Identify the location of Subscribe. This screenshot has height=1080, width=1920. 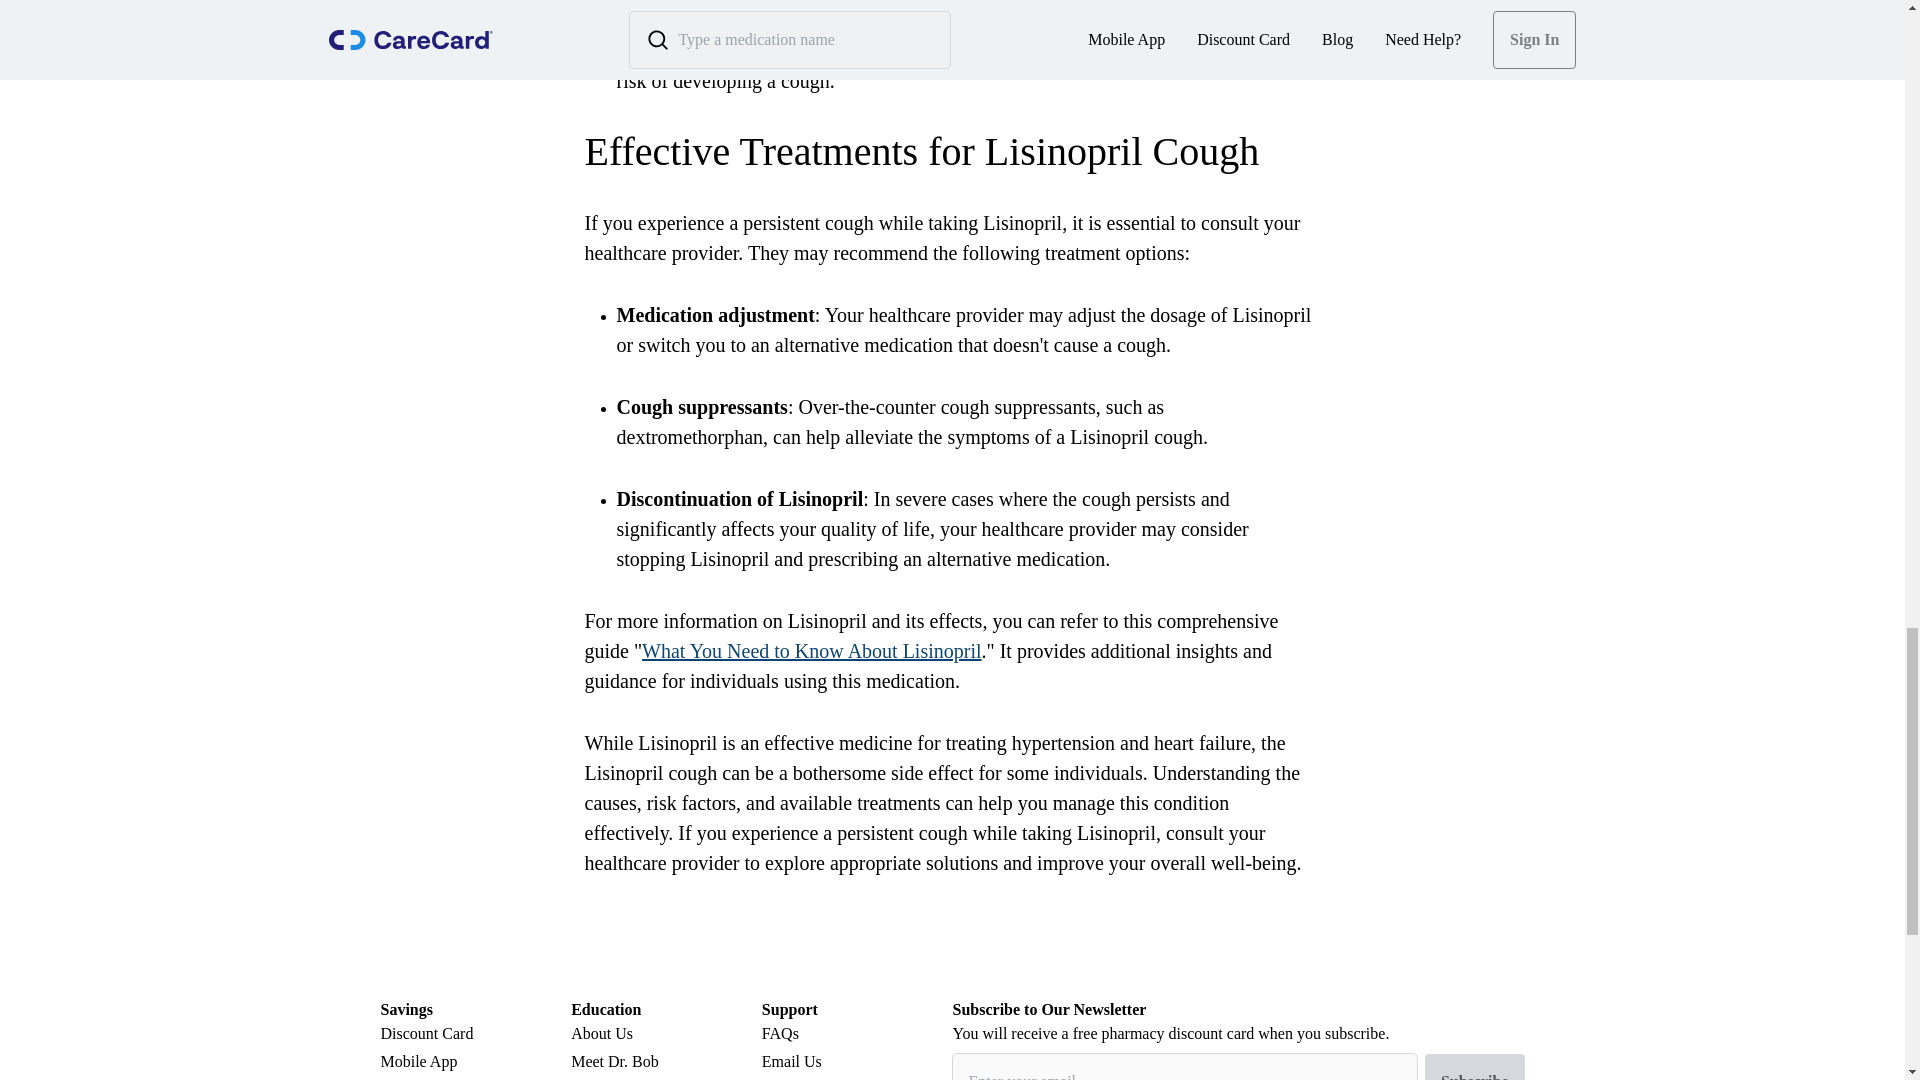
(1474, 1067).